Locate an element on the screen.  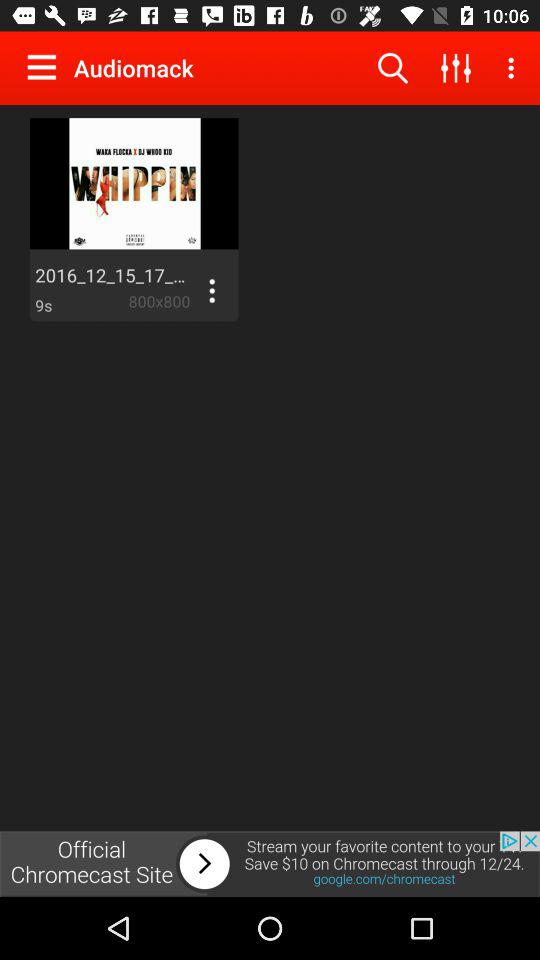
display options is located at coordinates (212, 291).